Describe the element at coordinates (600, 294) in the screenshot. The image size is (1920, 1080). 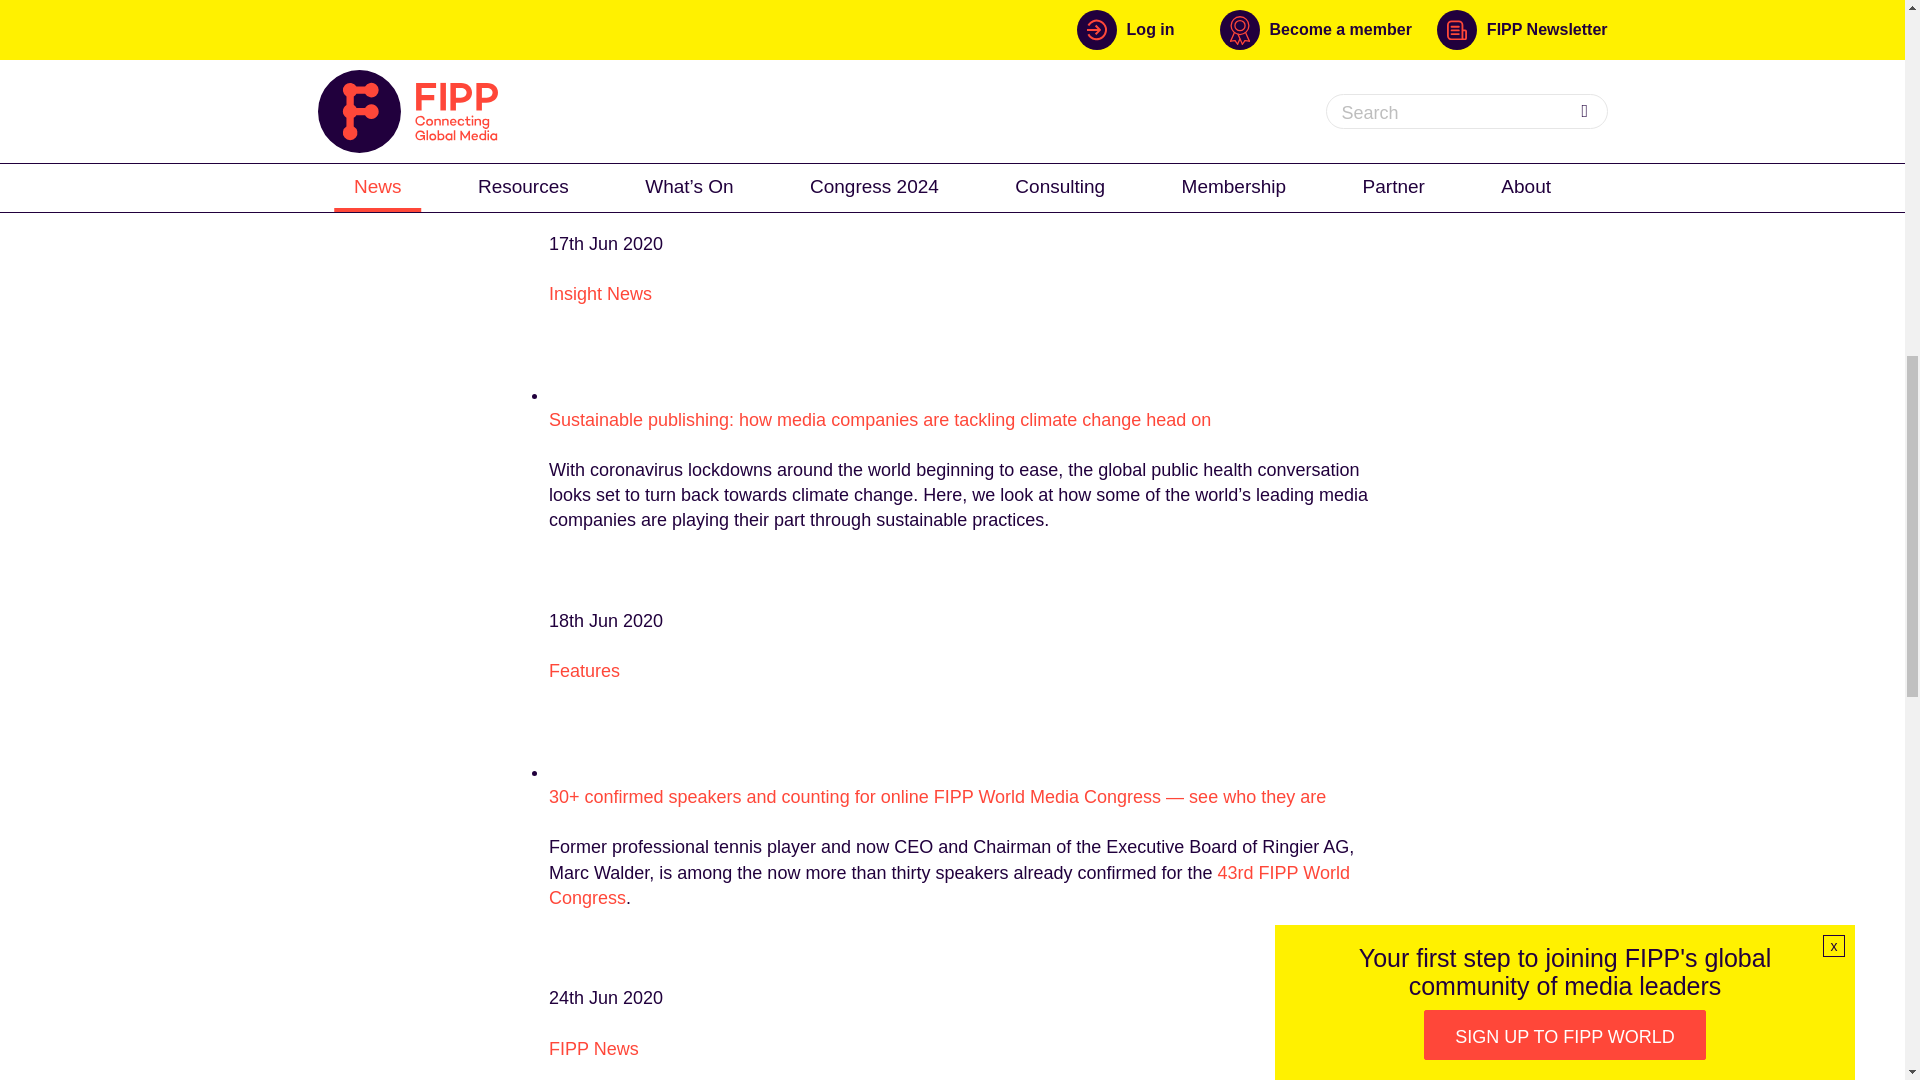
I see `Insight News` at that location.